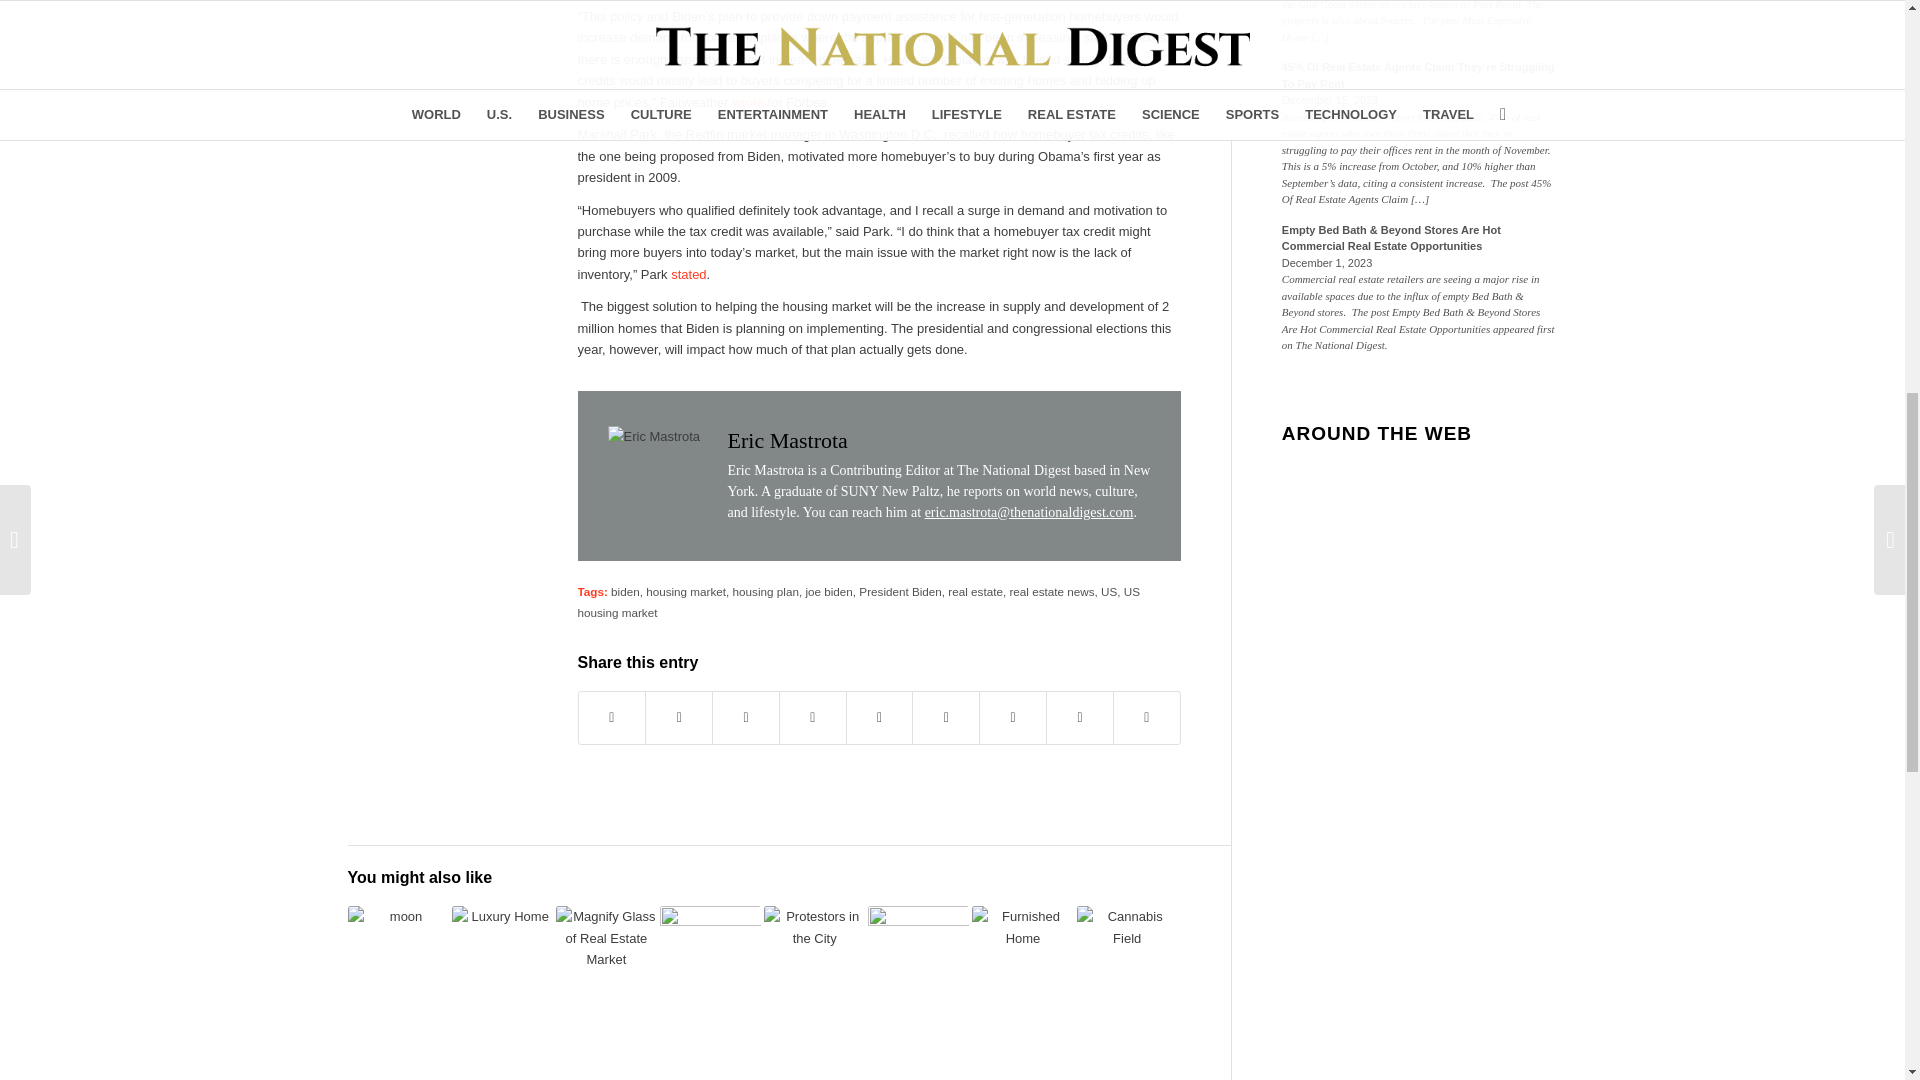 The height and width of the screenshot is (1080, 1920). I want to click on housing plan, so click(766, 592).